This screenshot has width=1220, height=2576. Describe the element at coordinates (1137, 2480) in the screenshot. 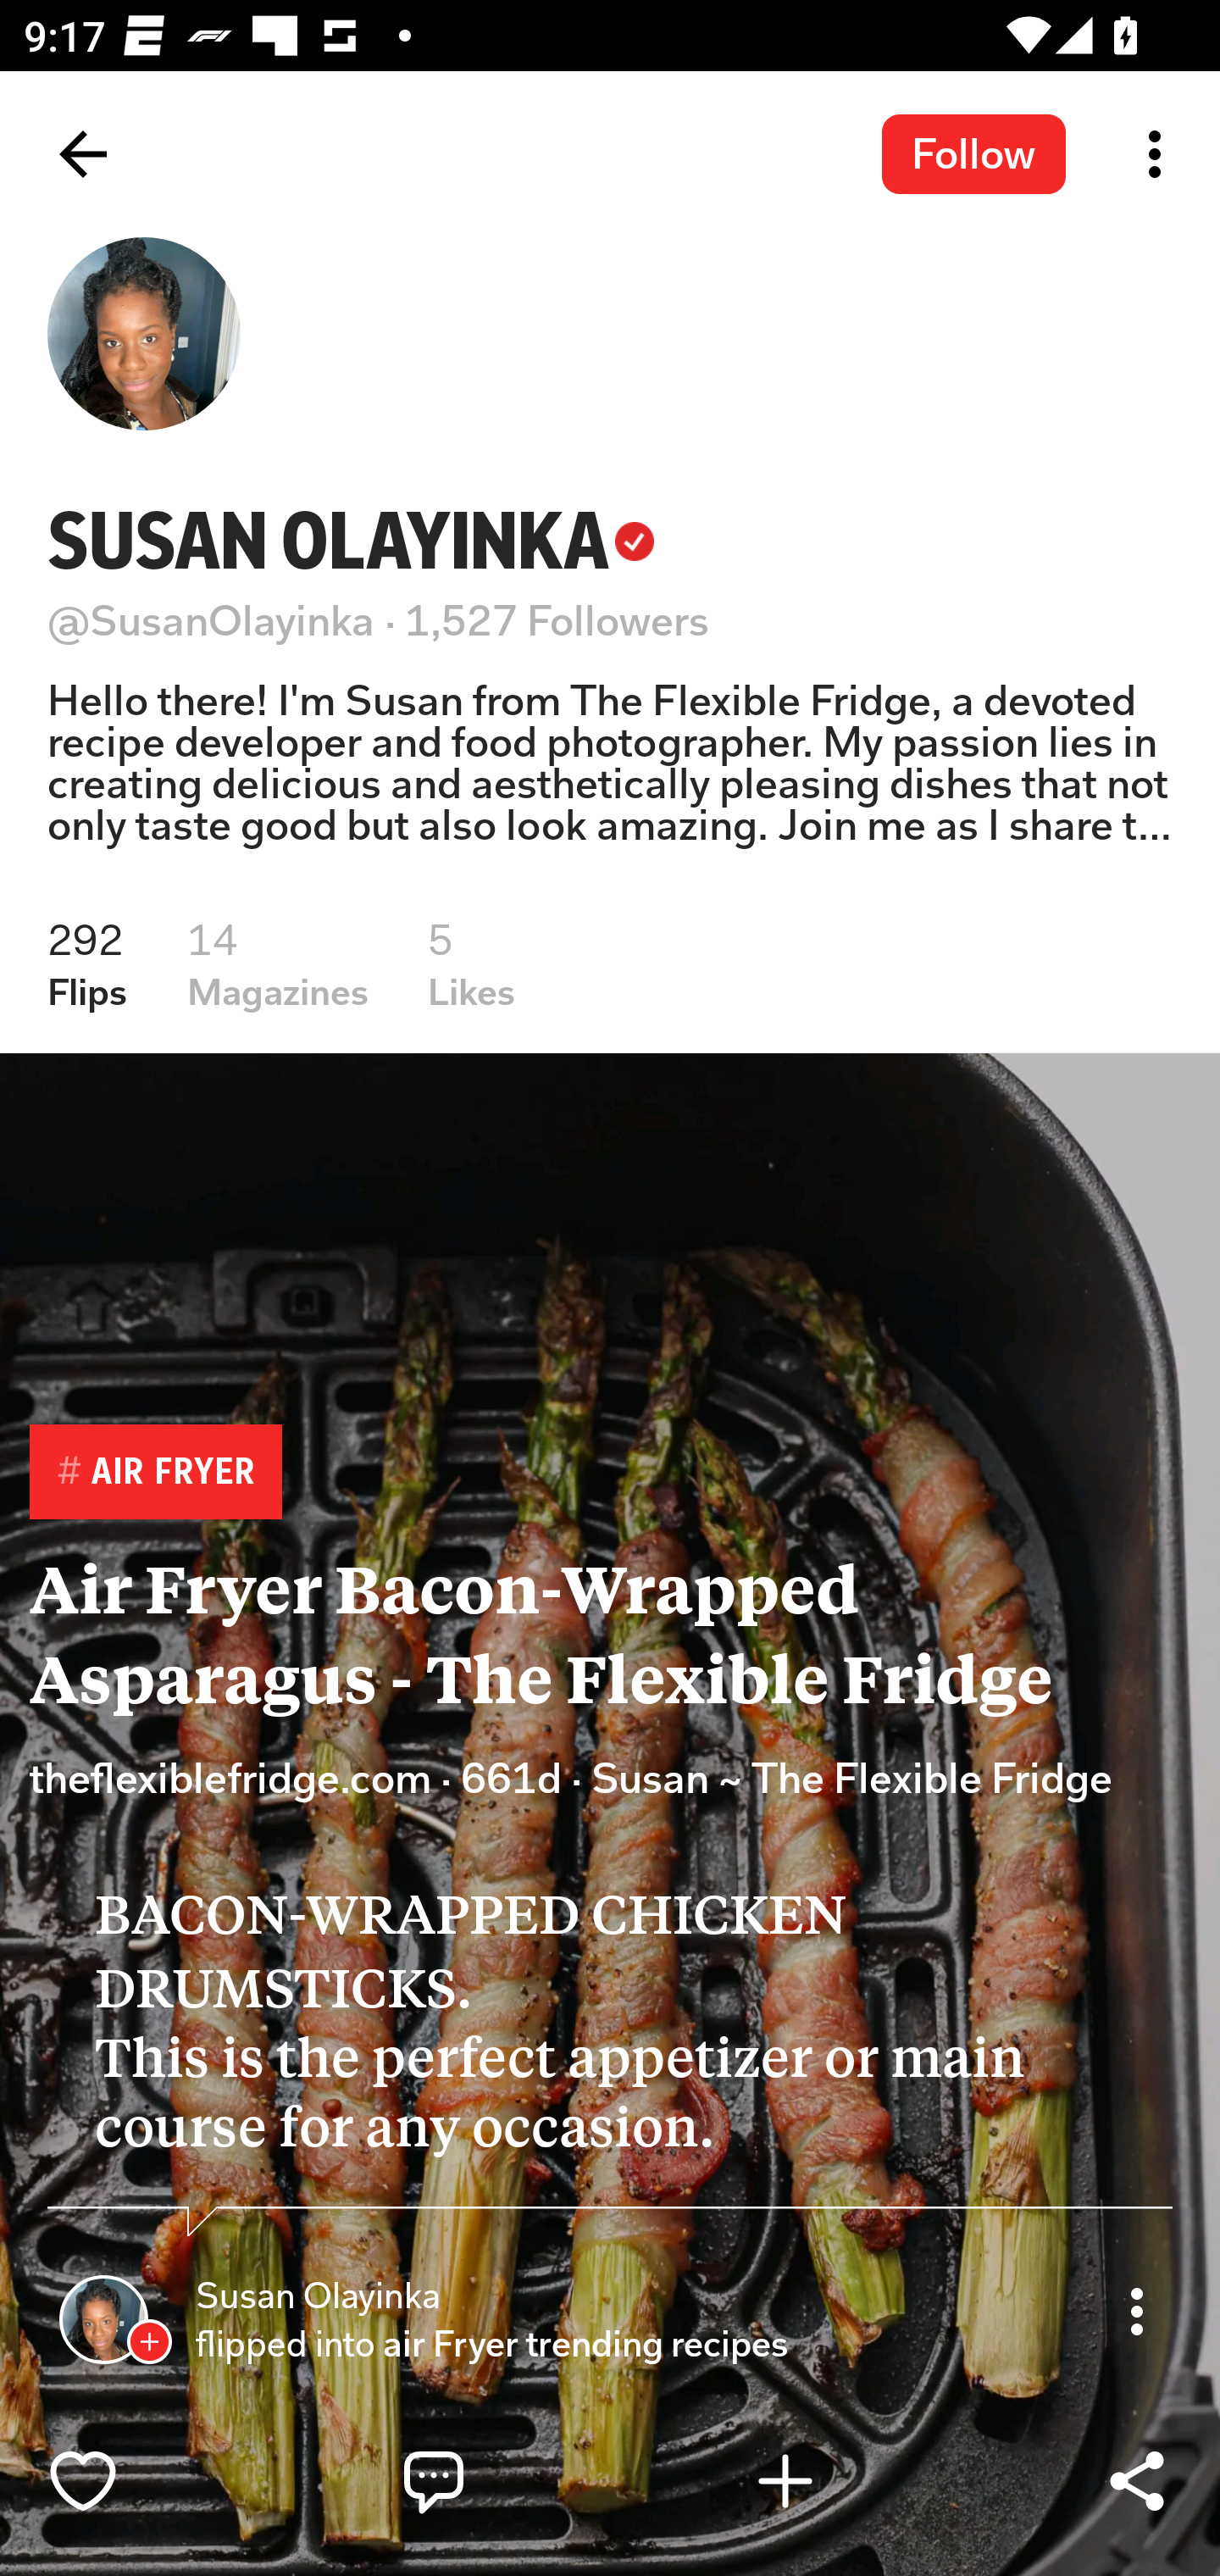

I see `Share` at that location.